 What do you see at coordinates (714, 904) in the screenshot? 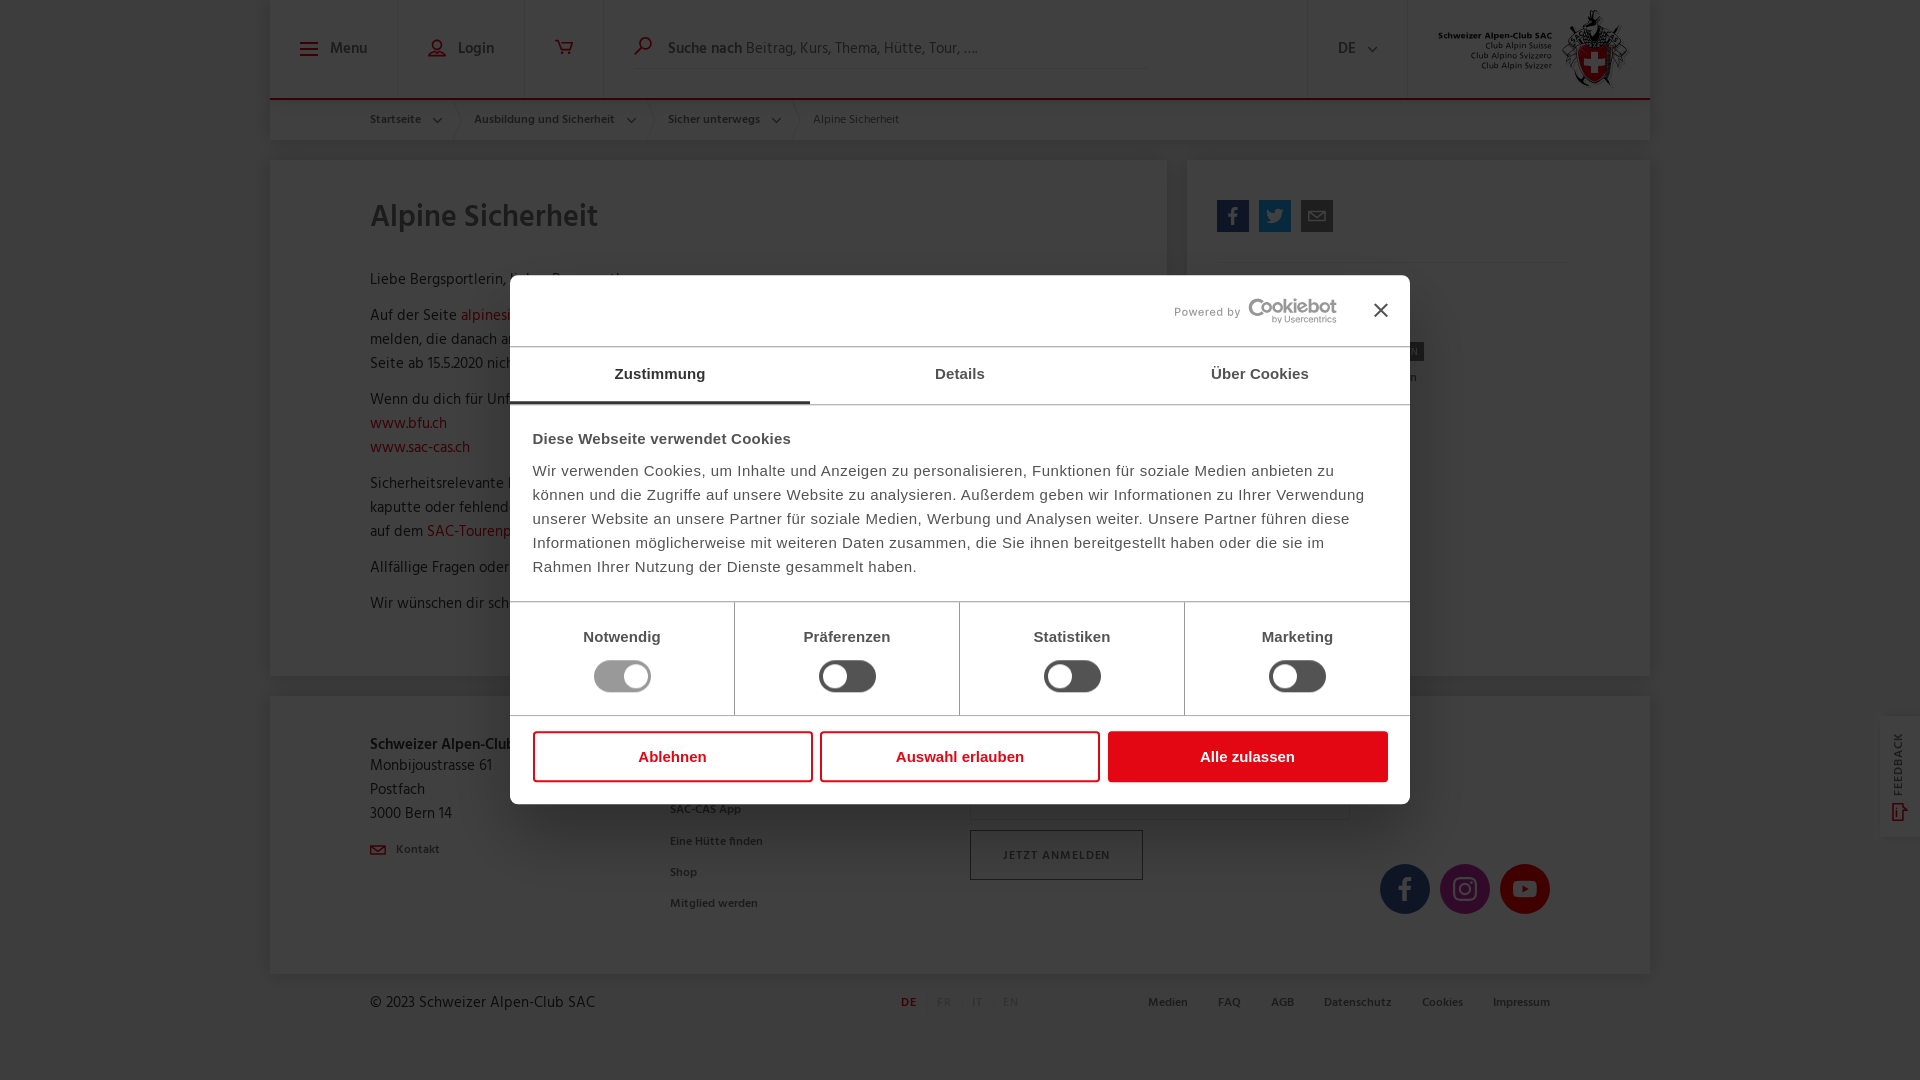
I see `Mitglied werden` at bounding box center [714, 904].